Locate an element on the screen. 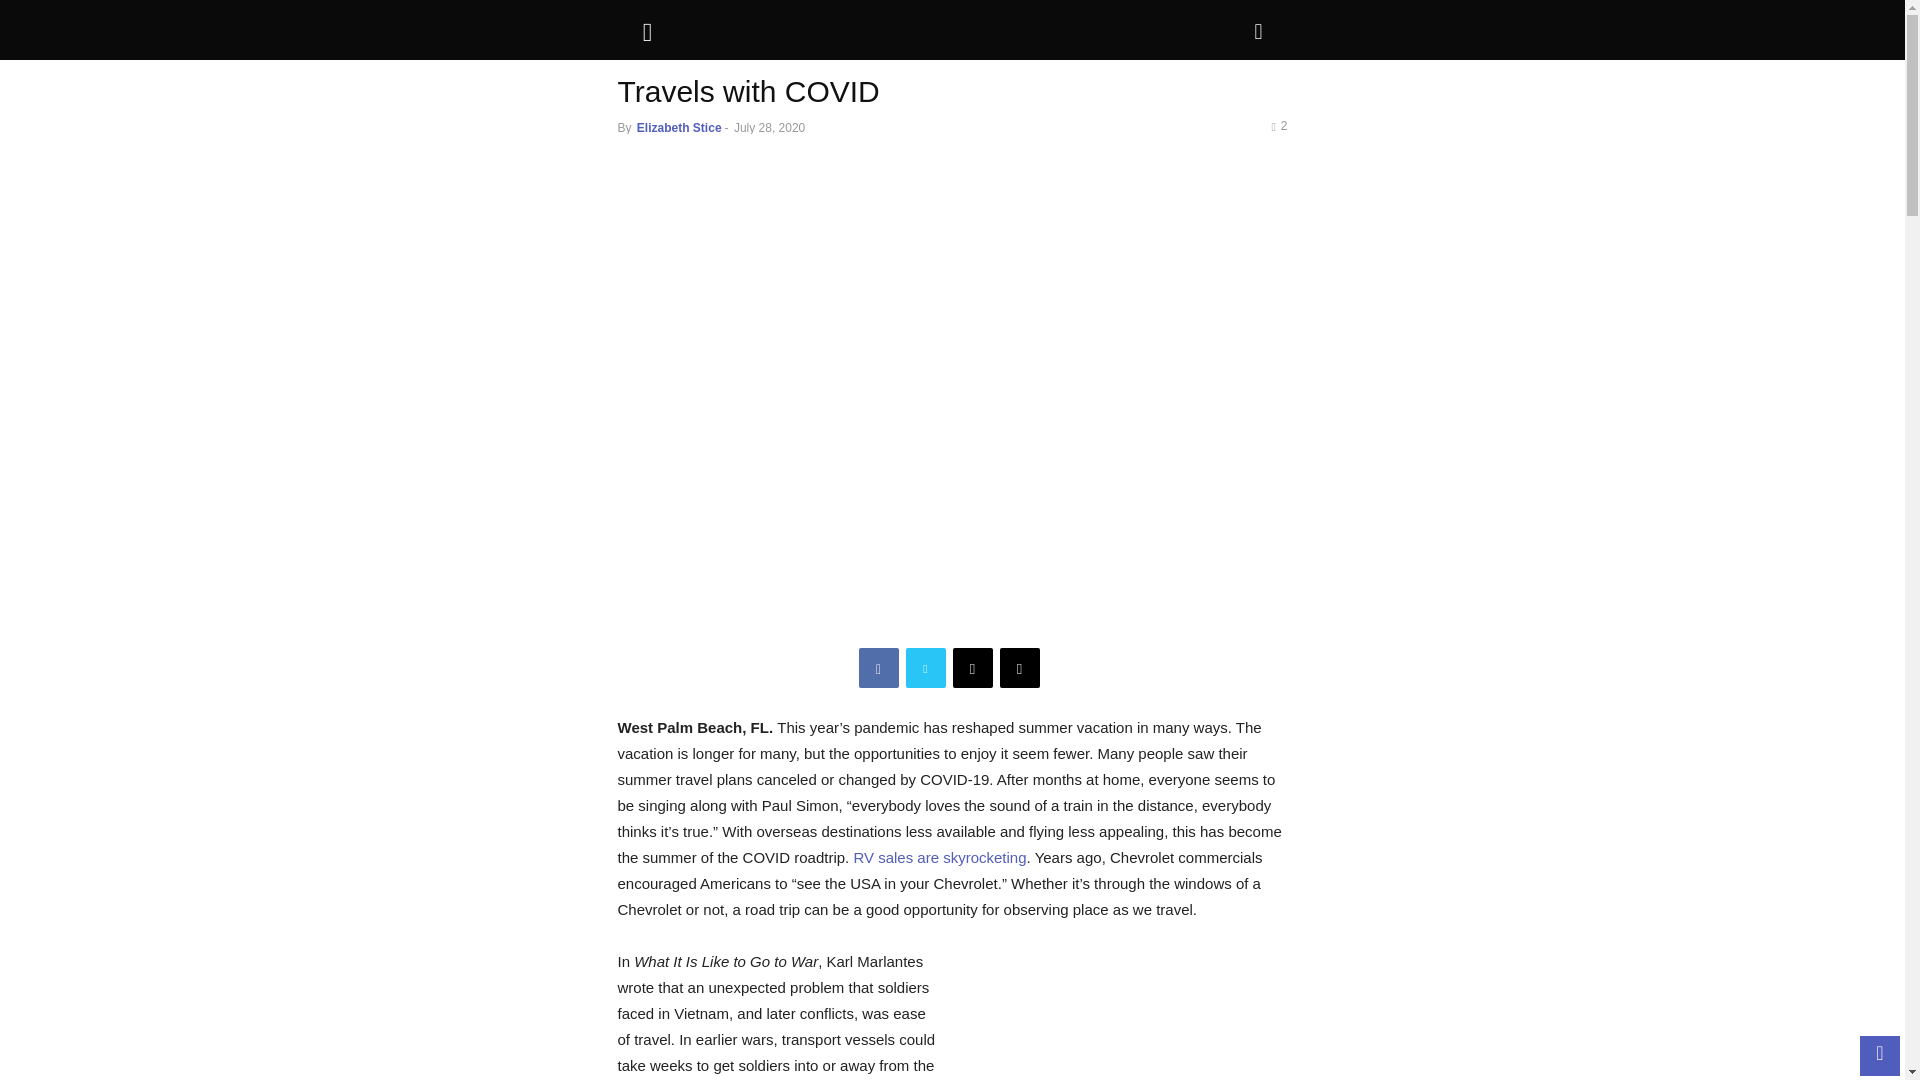 The height and width of the screenshot is (1080, 1920). 2 is located at coordinates (1278, 125).